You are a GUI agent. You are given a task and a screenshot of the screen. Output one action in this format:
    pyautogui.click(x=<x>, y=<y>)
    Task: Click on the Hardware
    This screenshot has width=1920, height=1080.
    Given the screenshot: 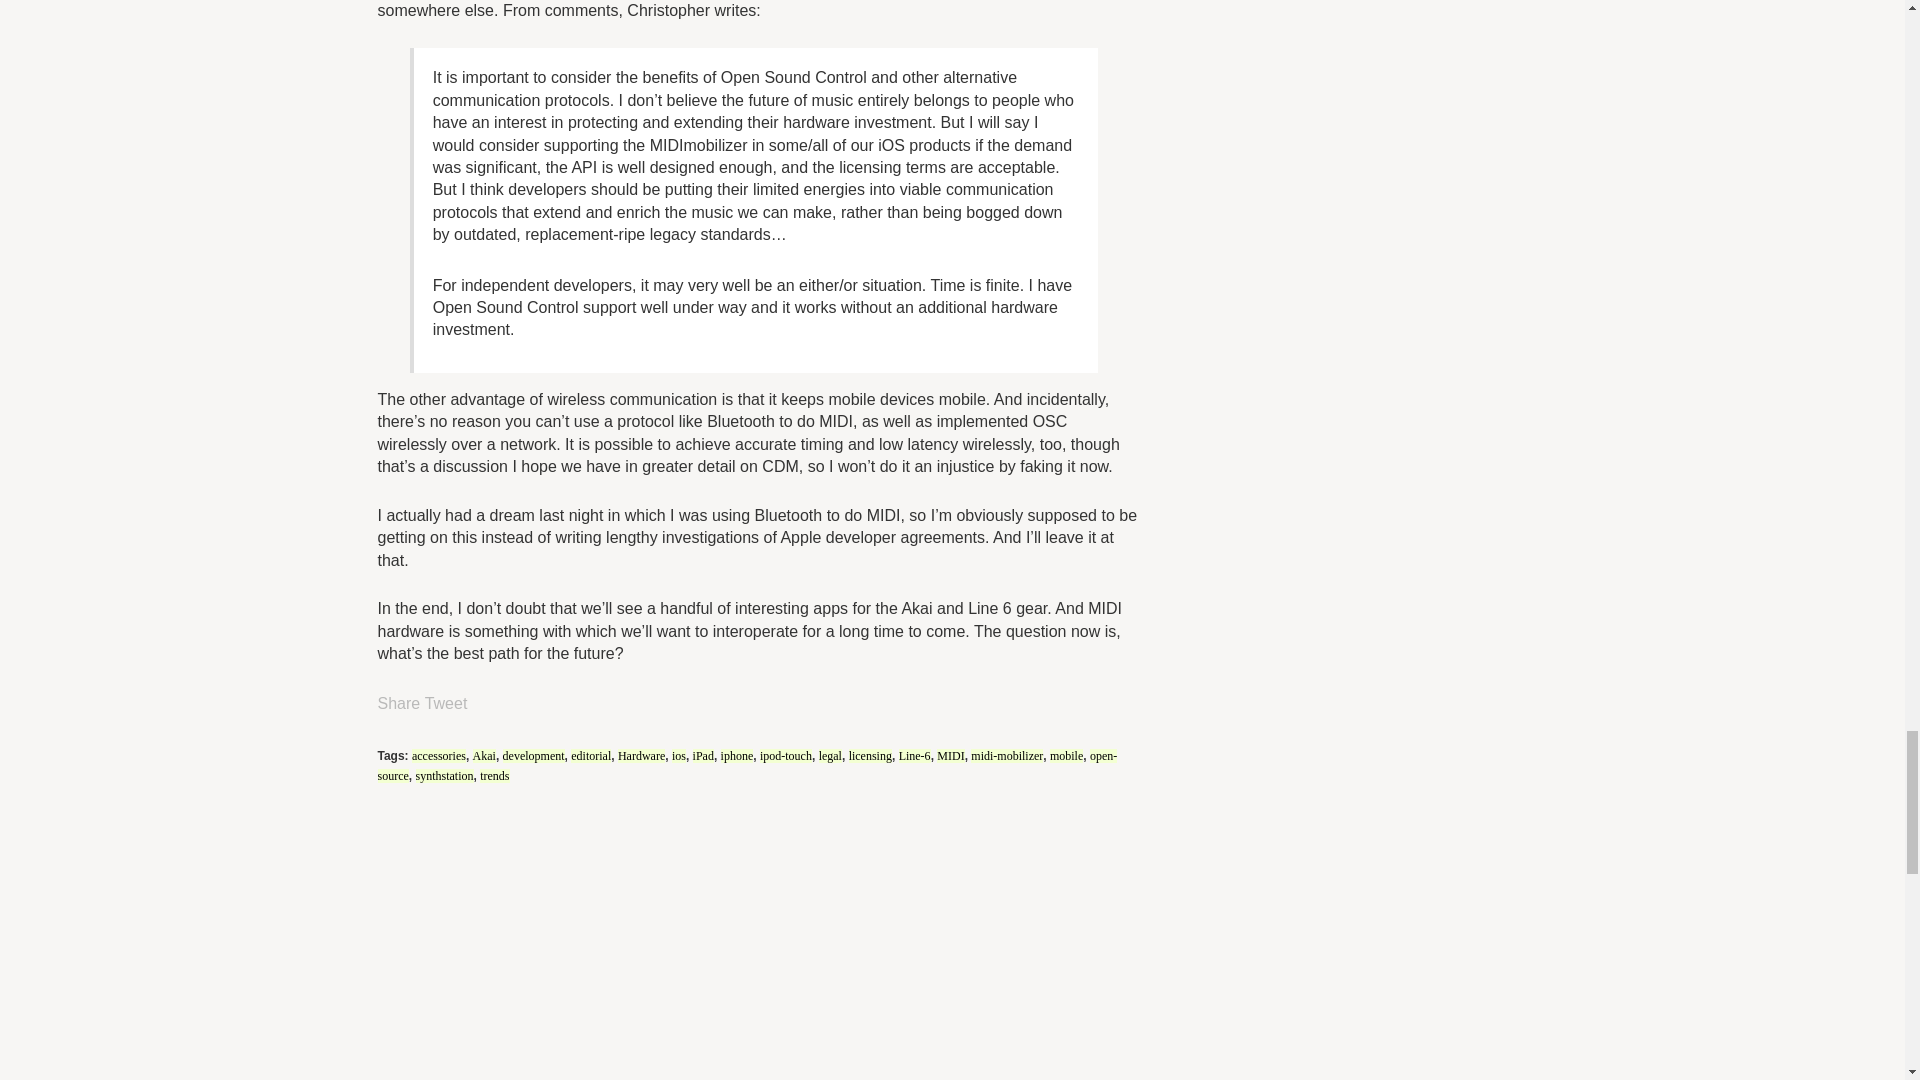 What is the action you would take?
    pyautogui.click(x=641, y=755)
    